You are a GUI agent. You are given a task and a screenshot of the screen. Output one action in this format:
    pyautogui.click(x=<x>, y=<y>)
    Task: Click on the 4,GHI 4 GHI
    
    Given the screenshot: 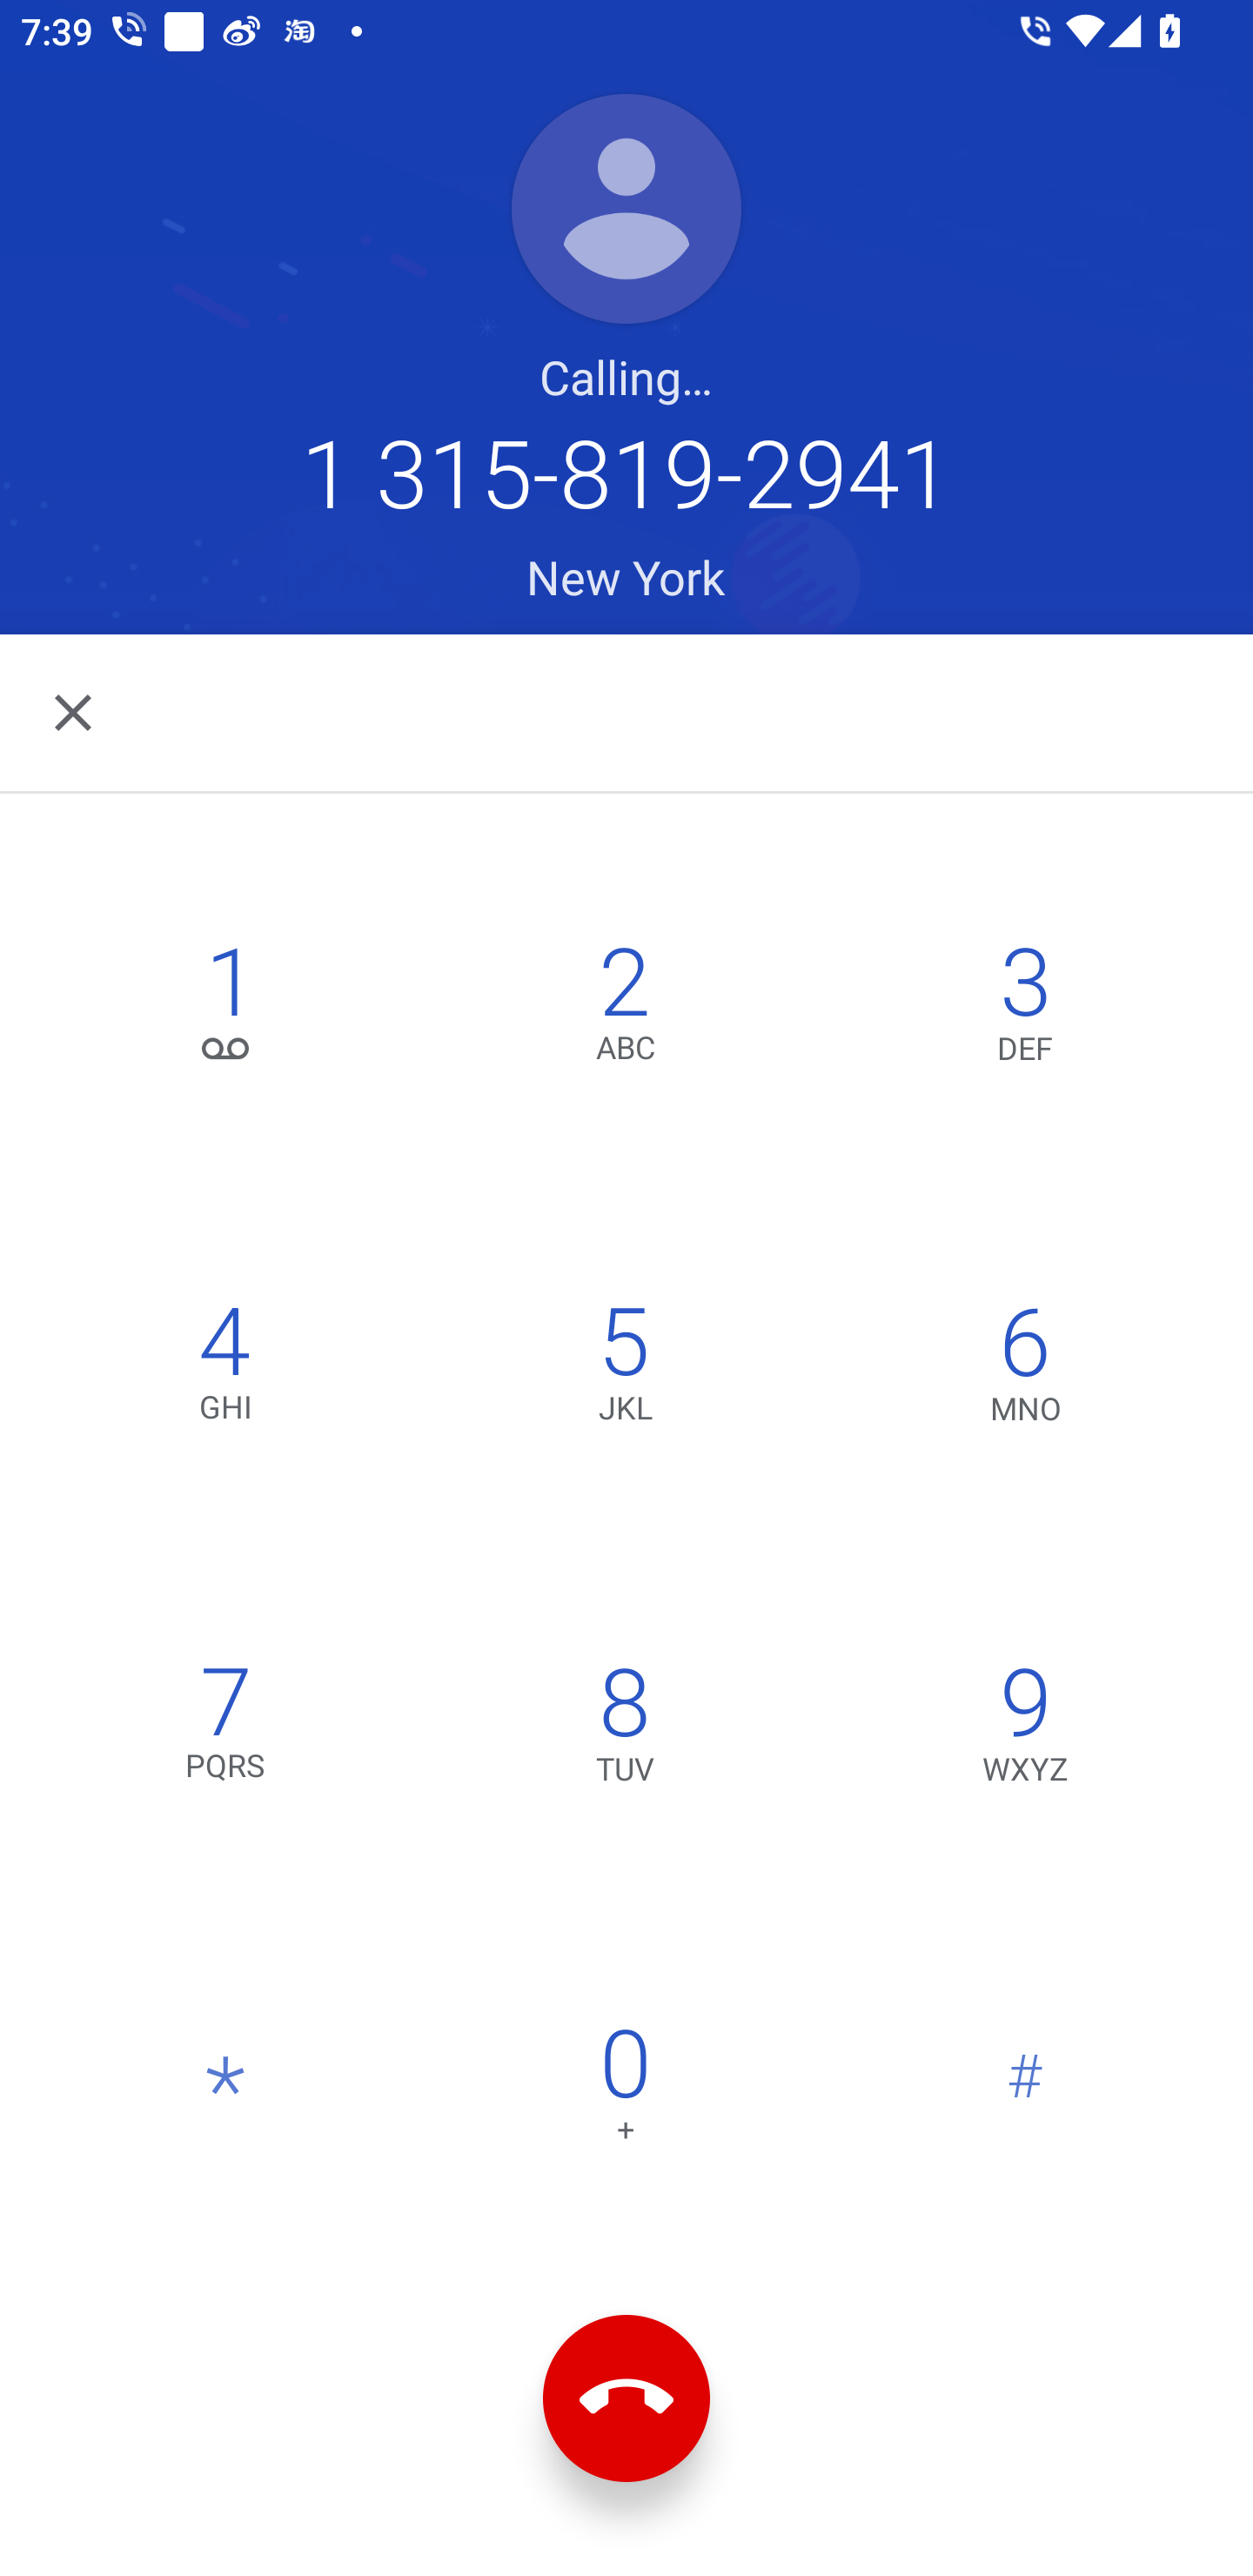 What is the action you would take?
    pyautogui.click(x=226, y=1370)
    